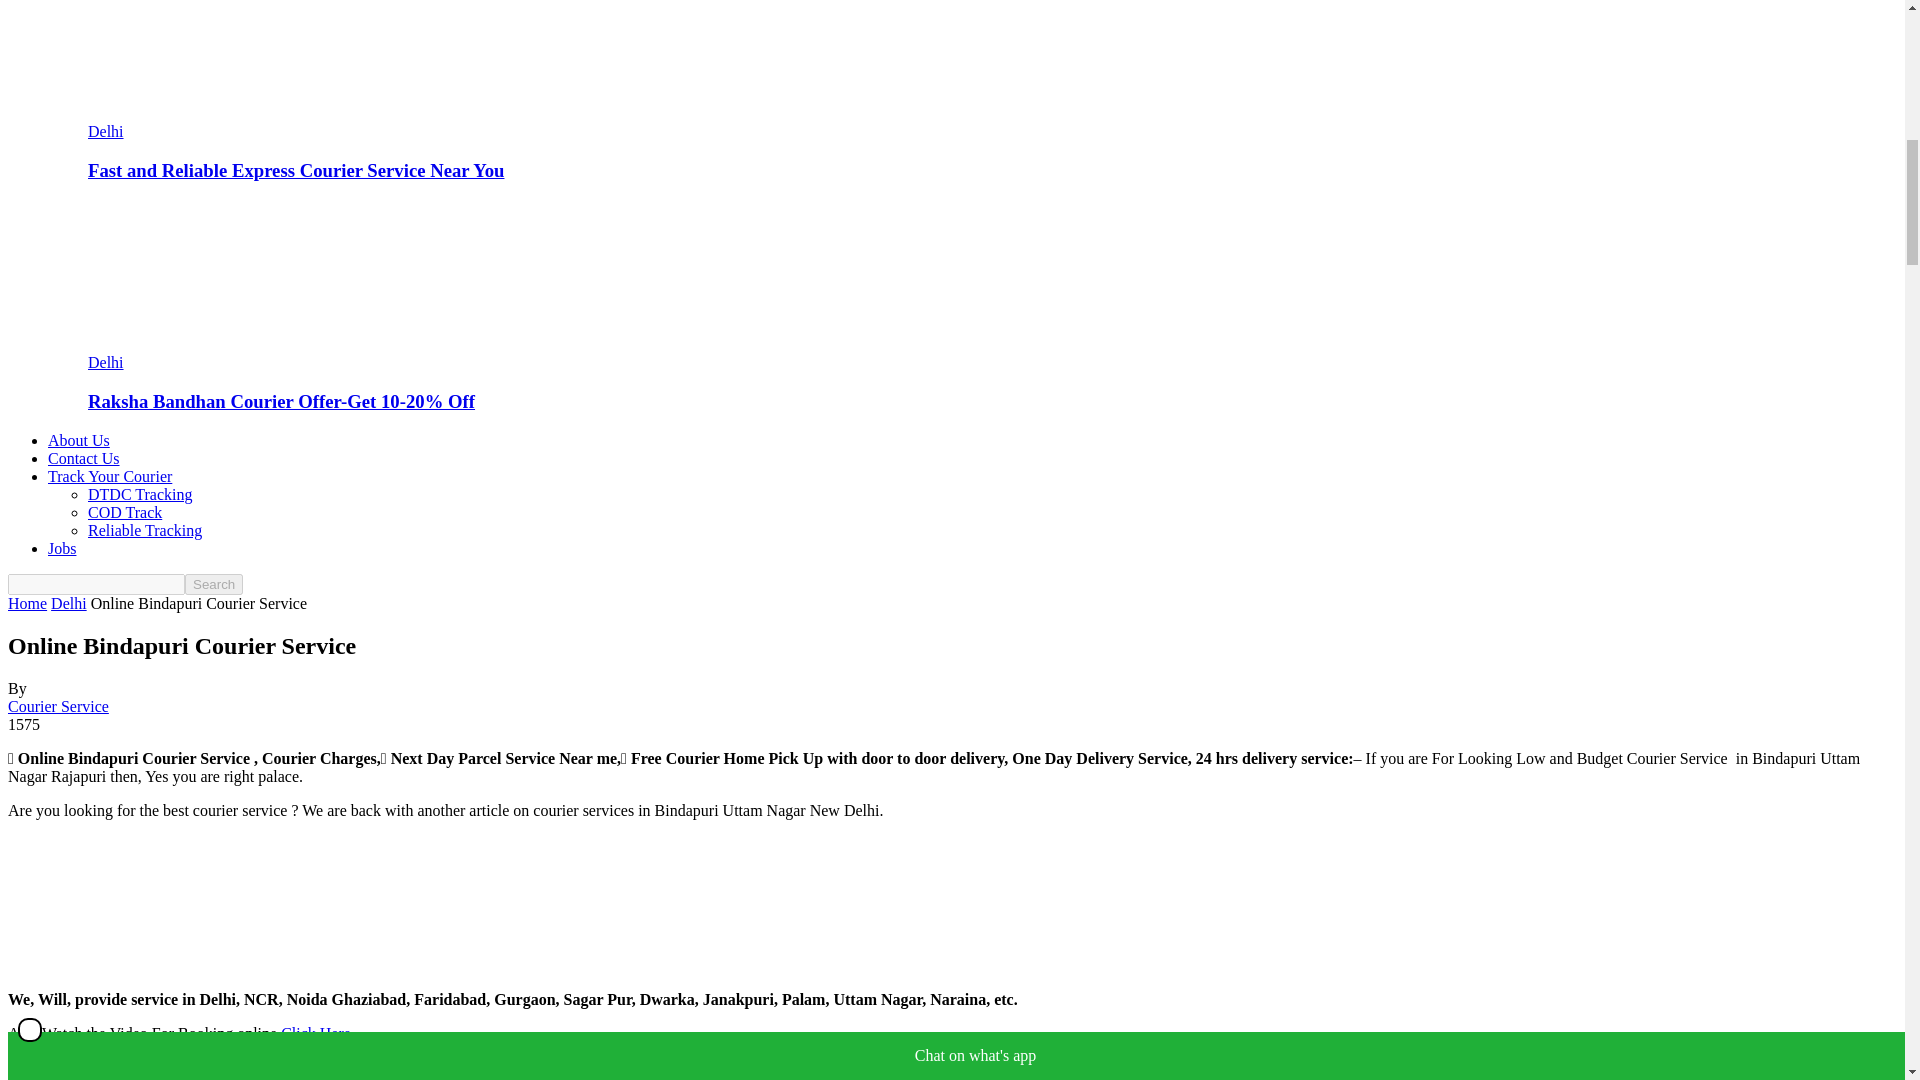 Image resolution: width=1920 pixels, height=1080 pixels. Describe the element at coordinates (214, 584) in the screenshot. I see `Search` at that location.